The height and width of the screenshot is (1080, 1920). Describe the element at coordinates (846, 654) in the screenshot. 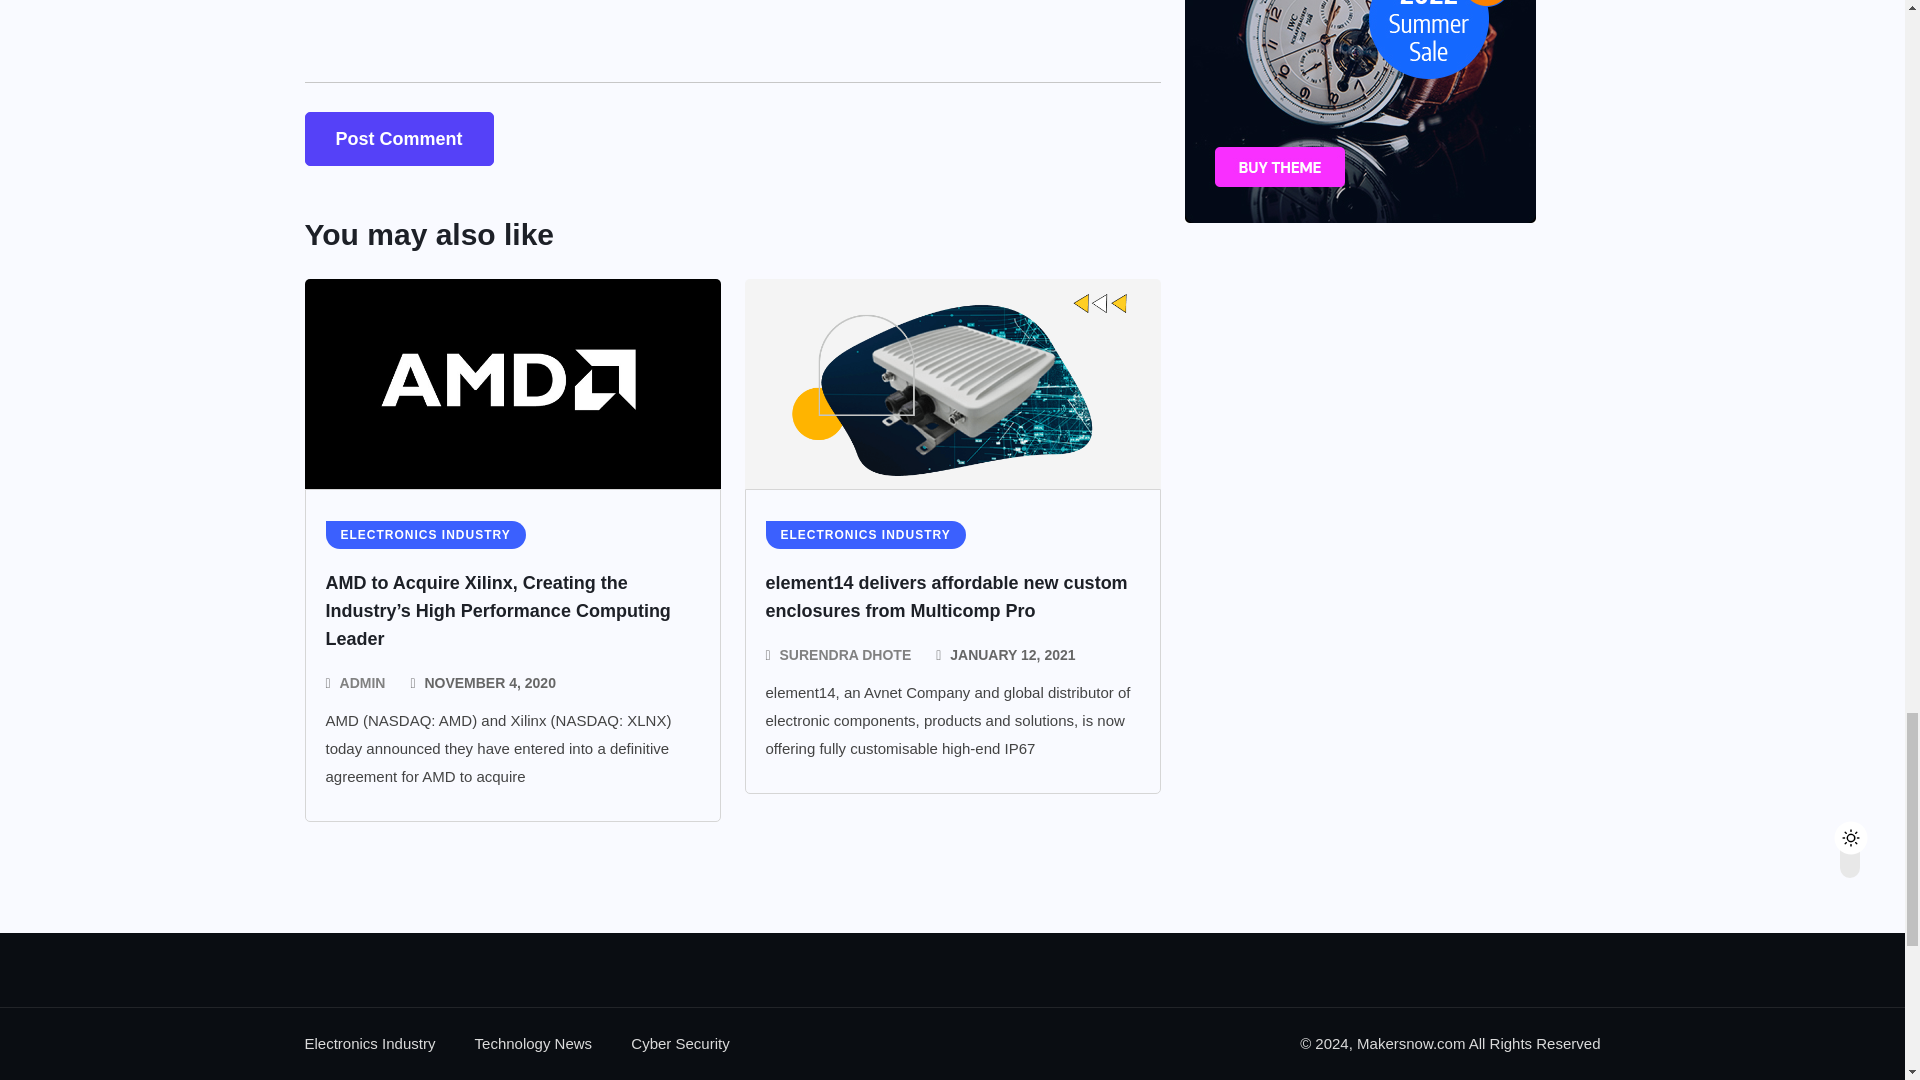

I see `Posts by Surendra Dhote` at that location.